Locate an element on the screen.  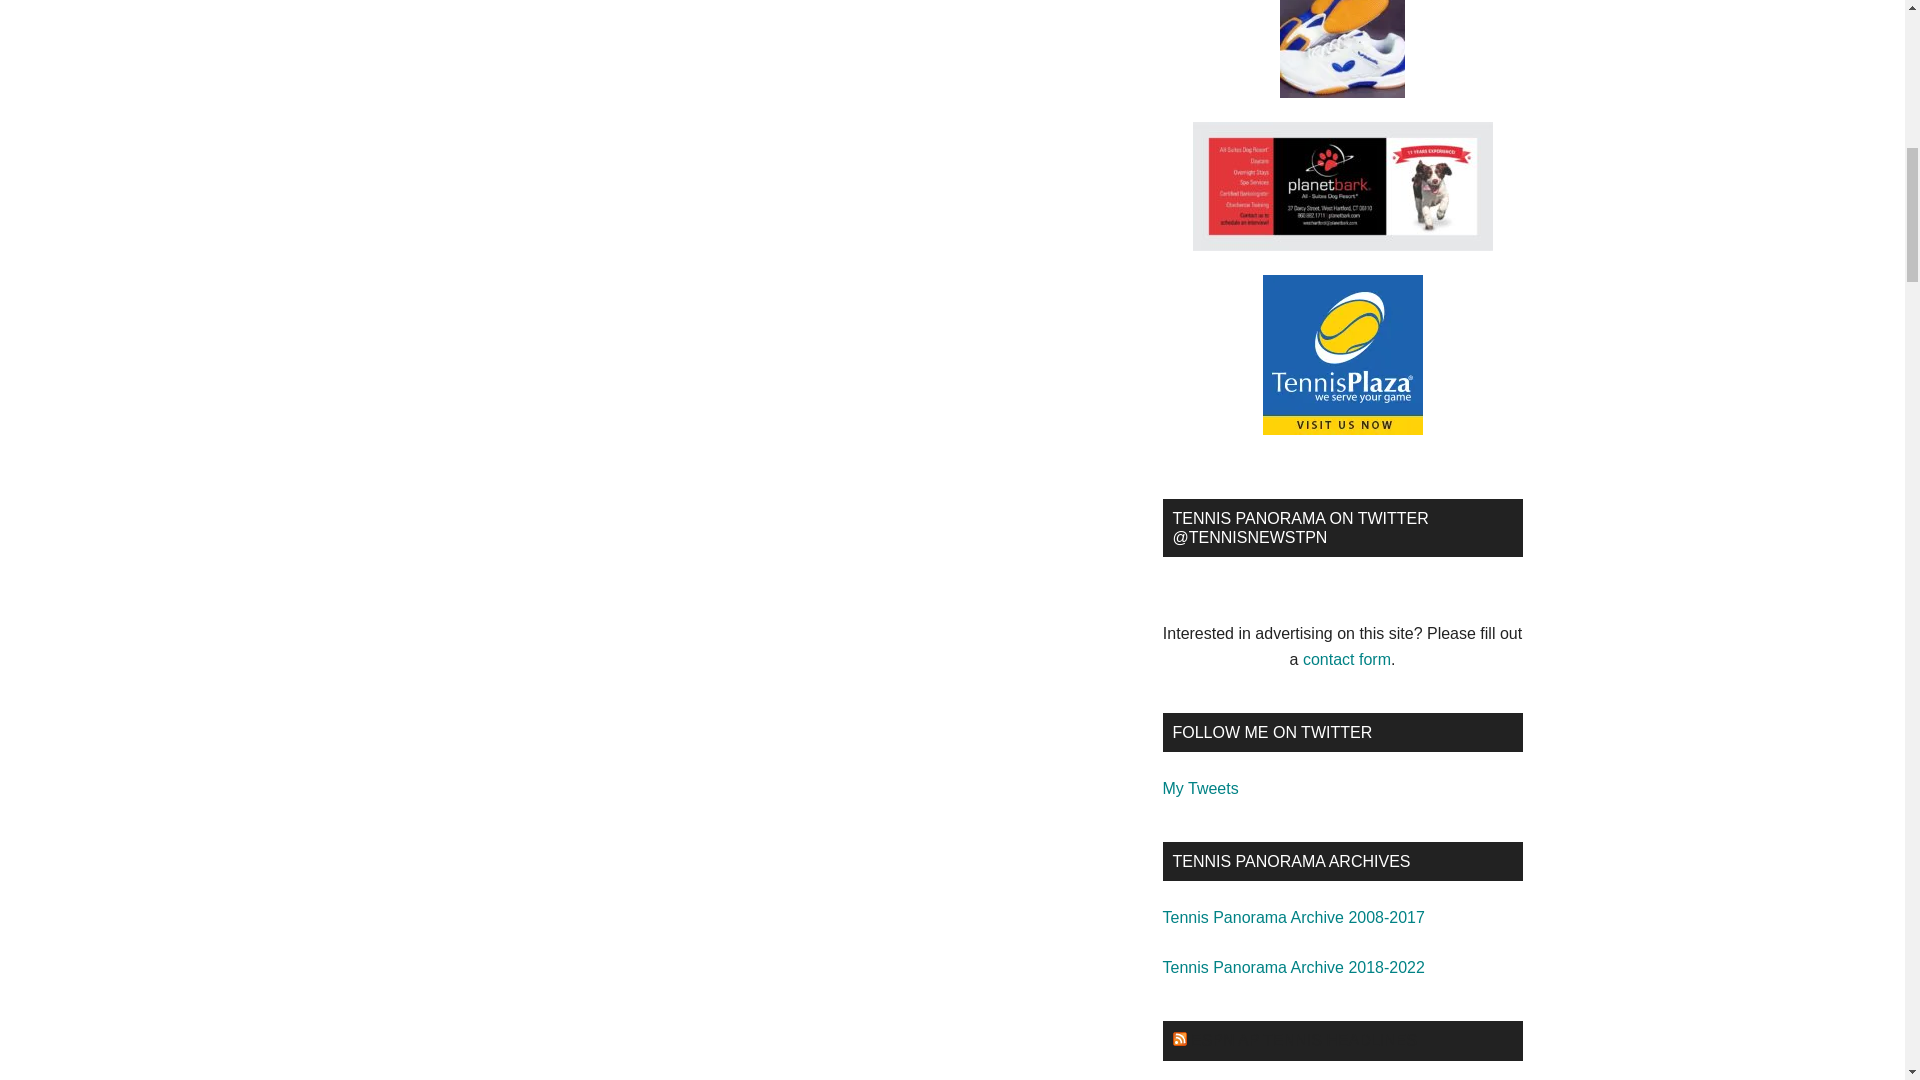
2 is located at coordinates (1420, 968).